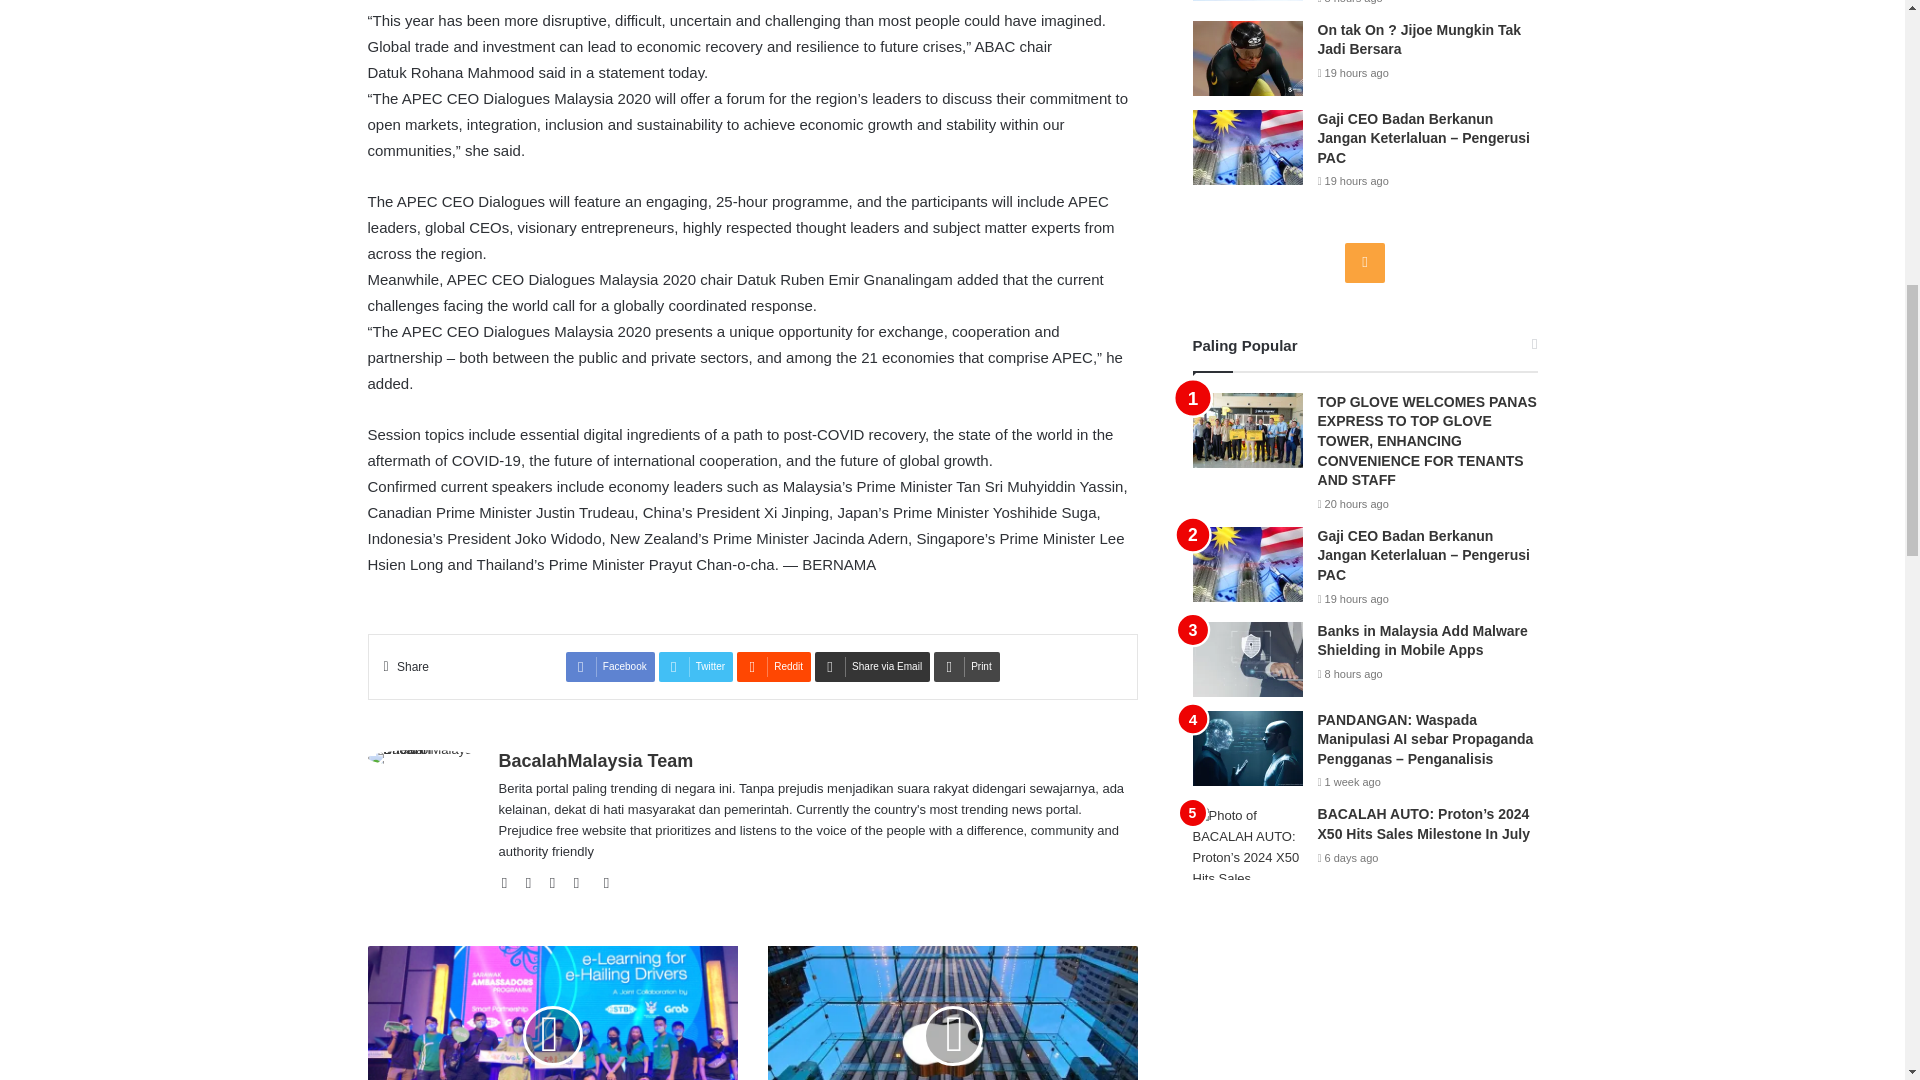  Describe the element at coordinates (510, 884) in the screenshot. I see `Website` at that location.